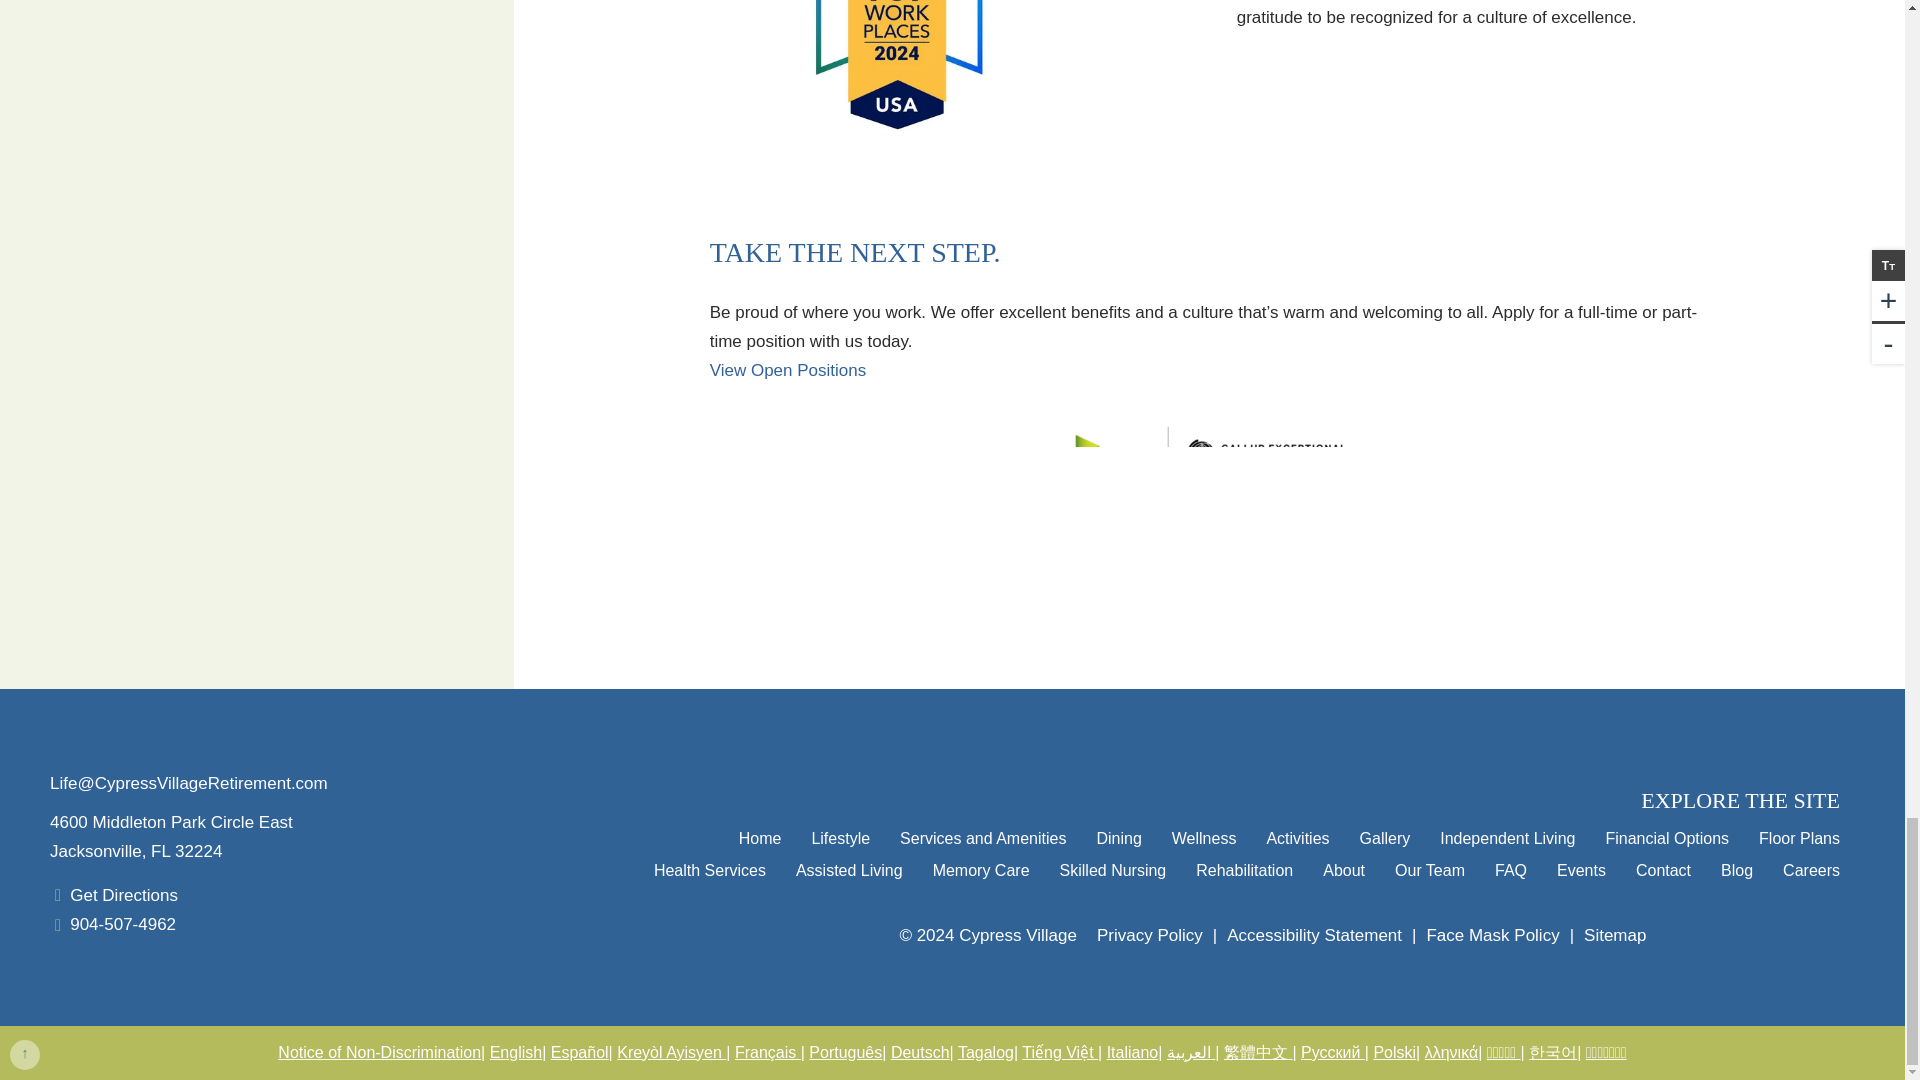  Describe the element at coordinates (122, 925) in the screenshot. I see `Phone` at that location.